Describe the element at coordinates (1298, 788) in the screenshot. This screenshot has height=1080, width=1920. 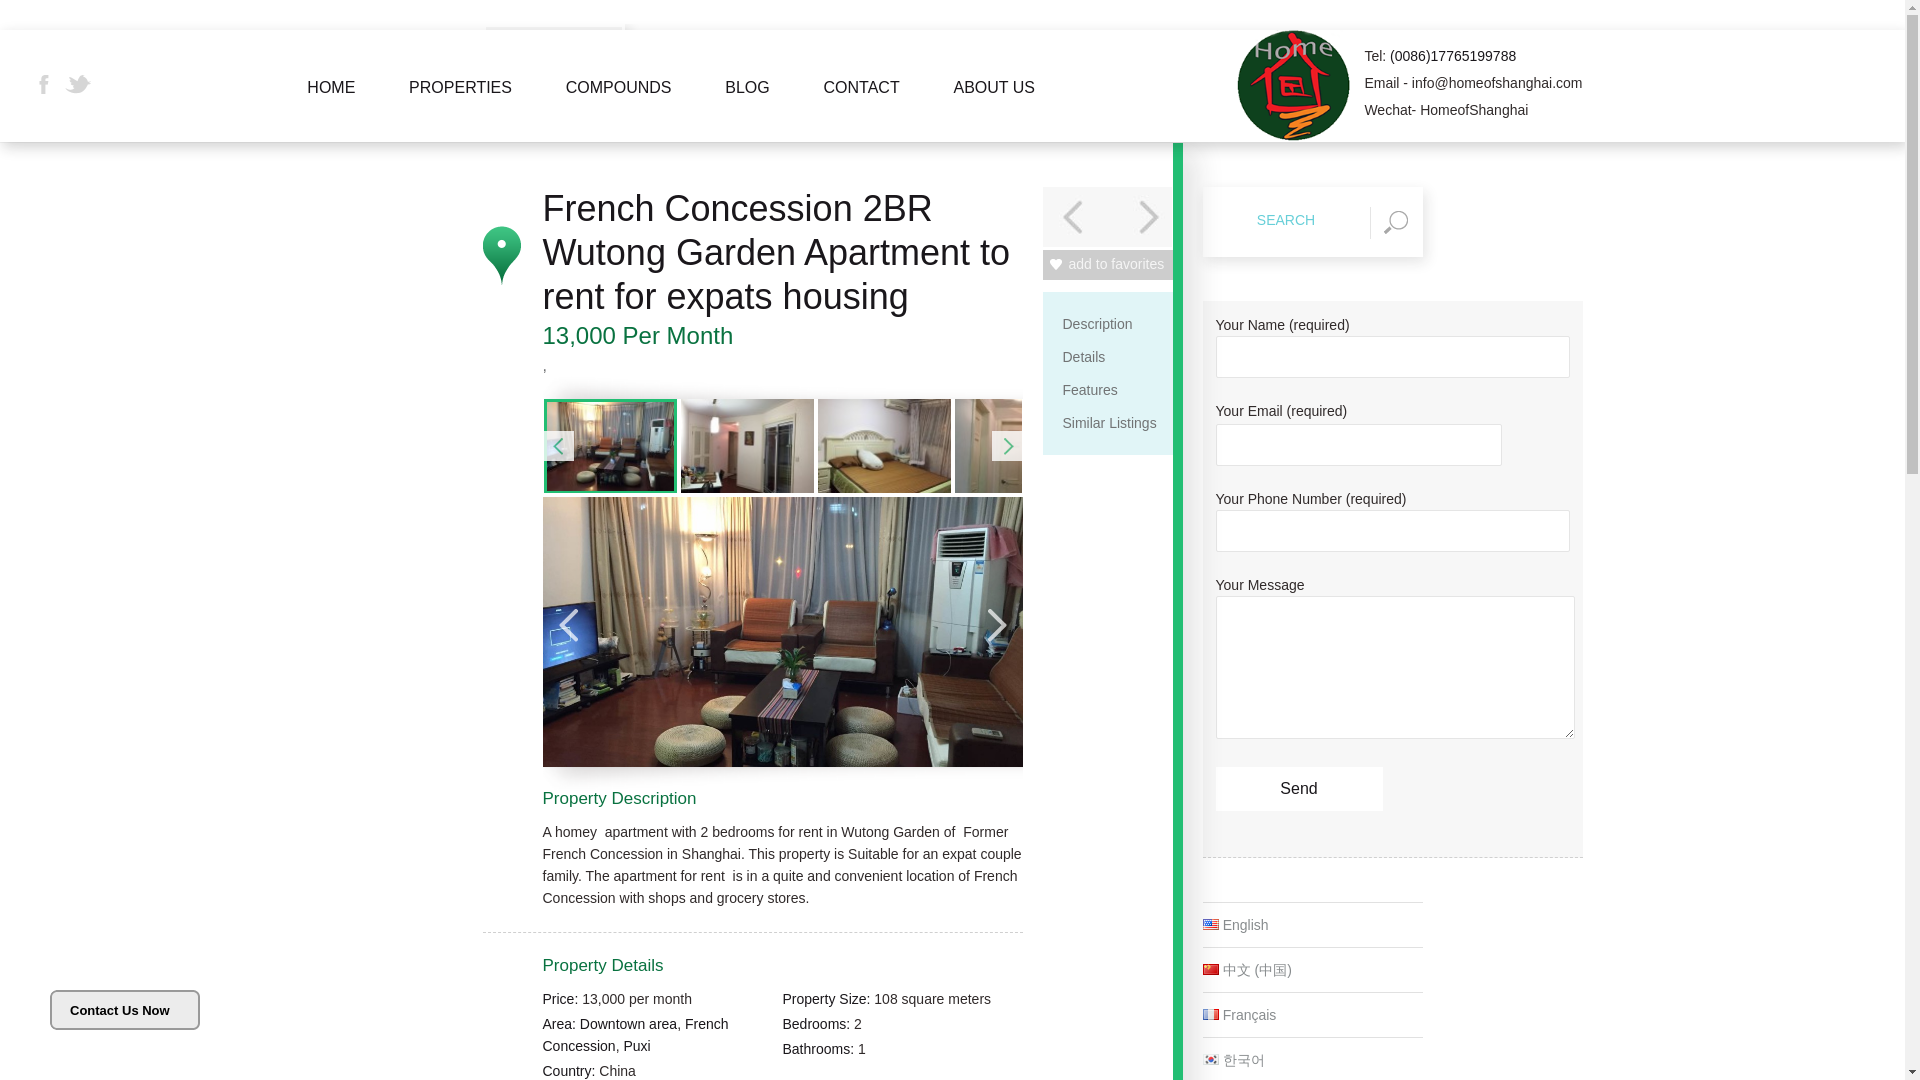
I see `Send` at that location.